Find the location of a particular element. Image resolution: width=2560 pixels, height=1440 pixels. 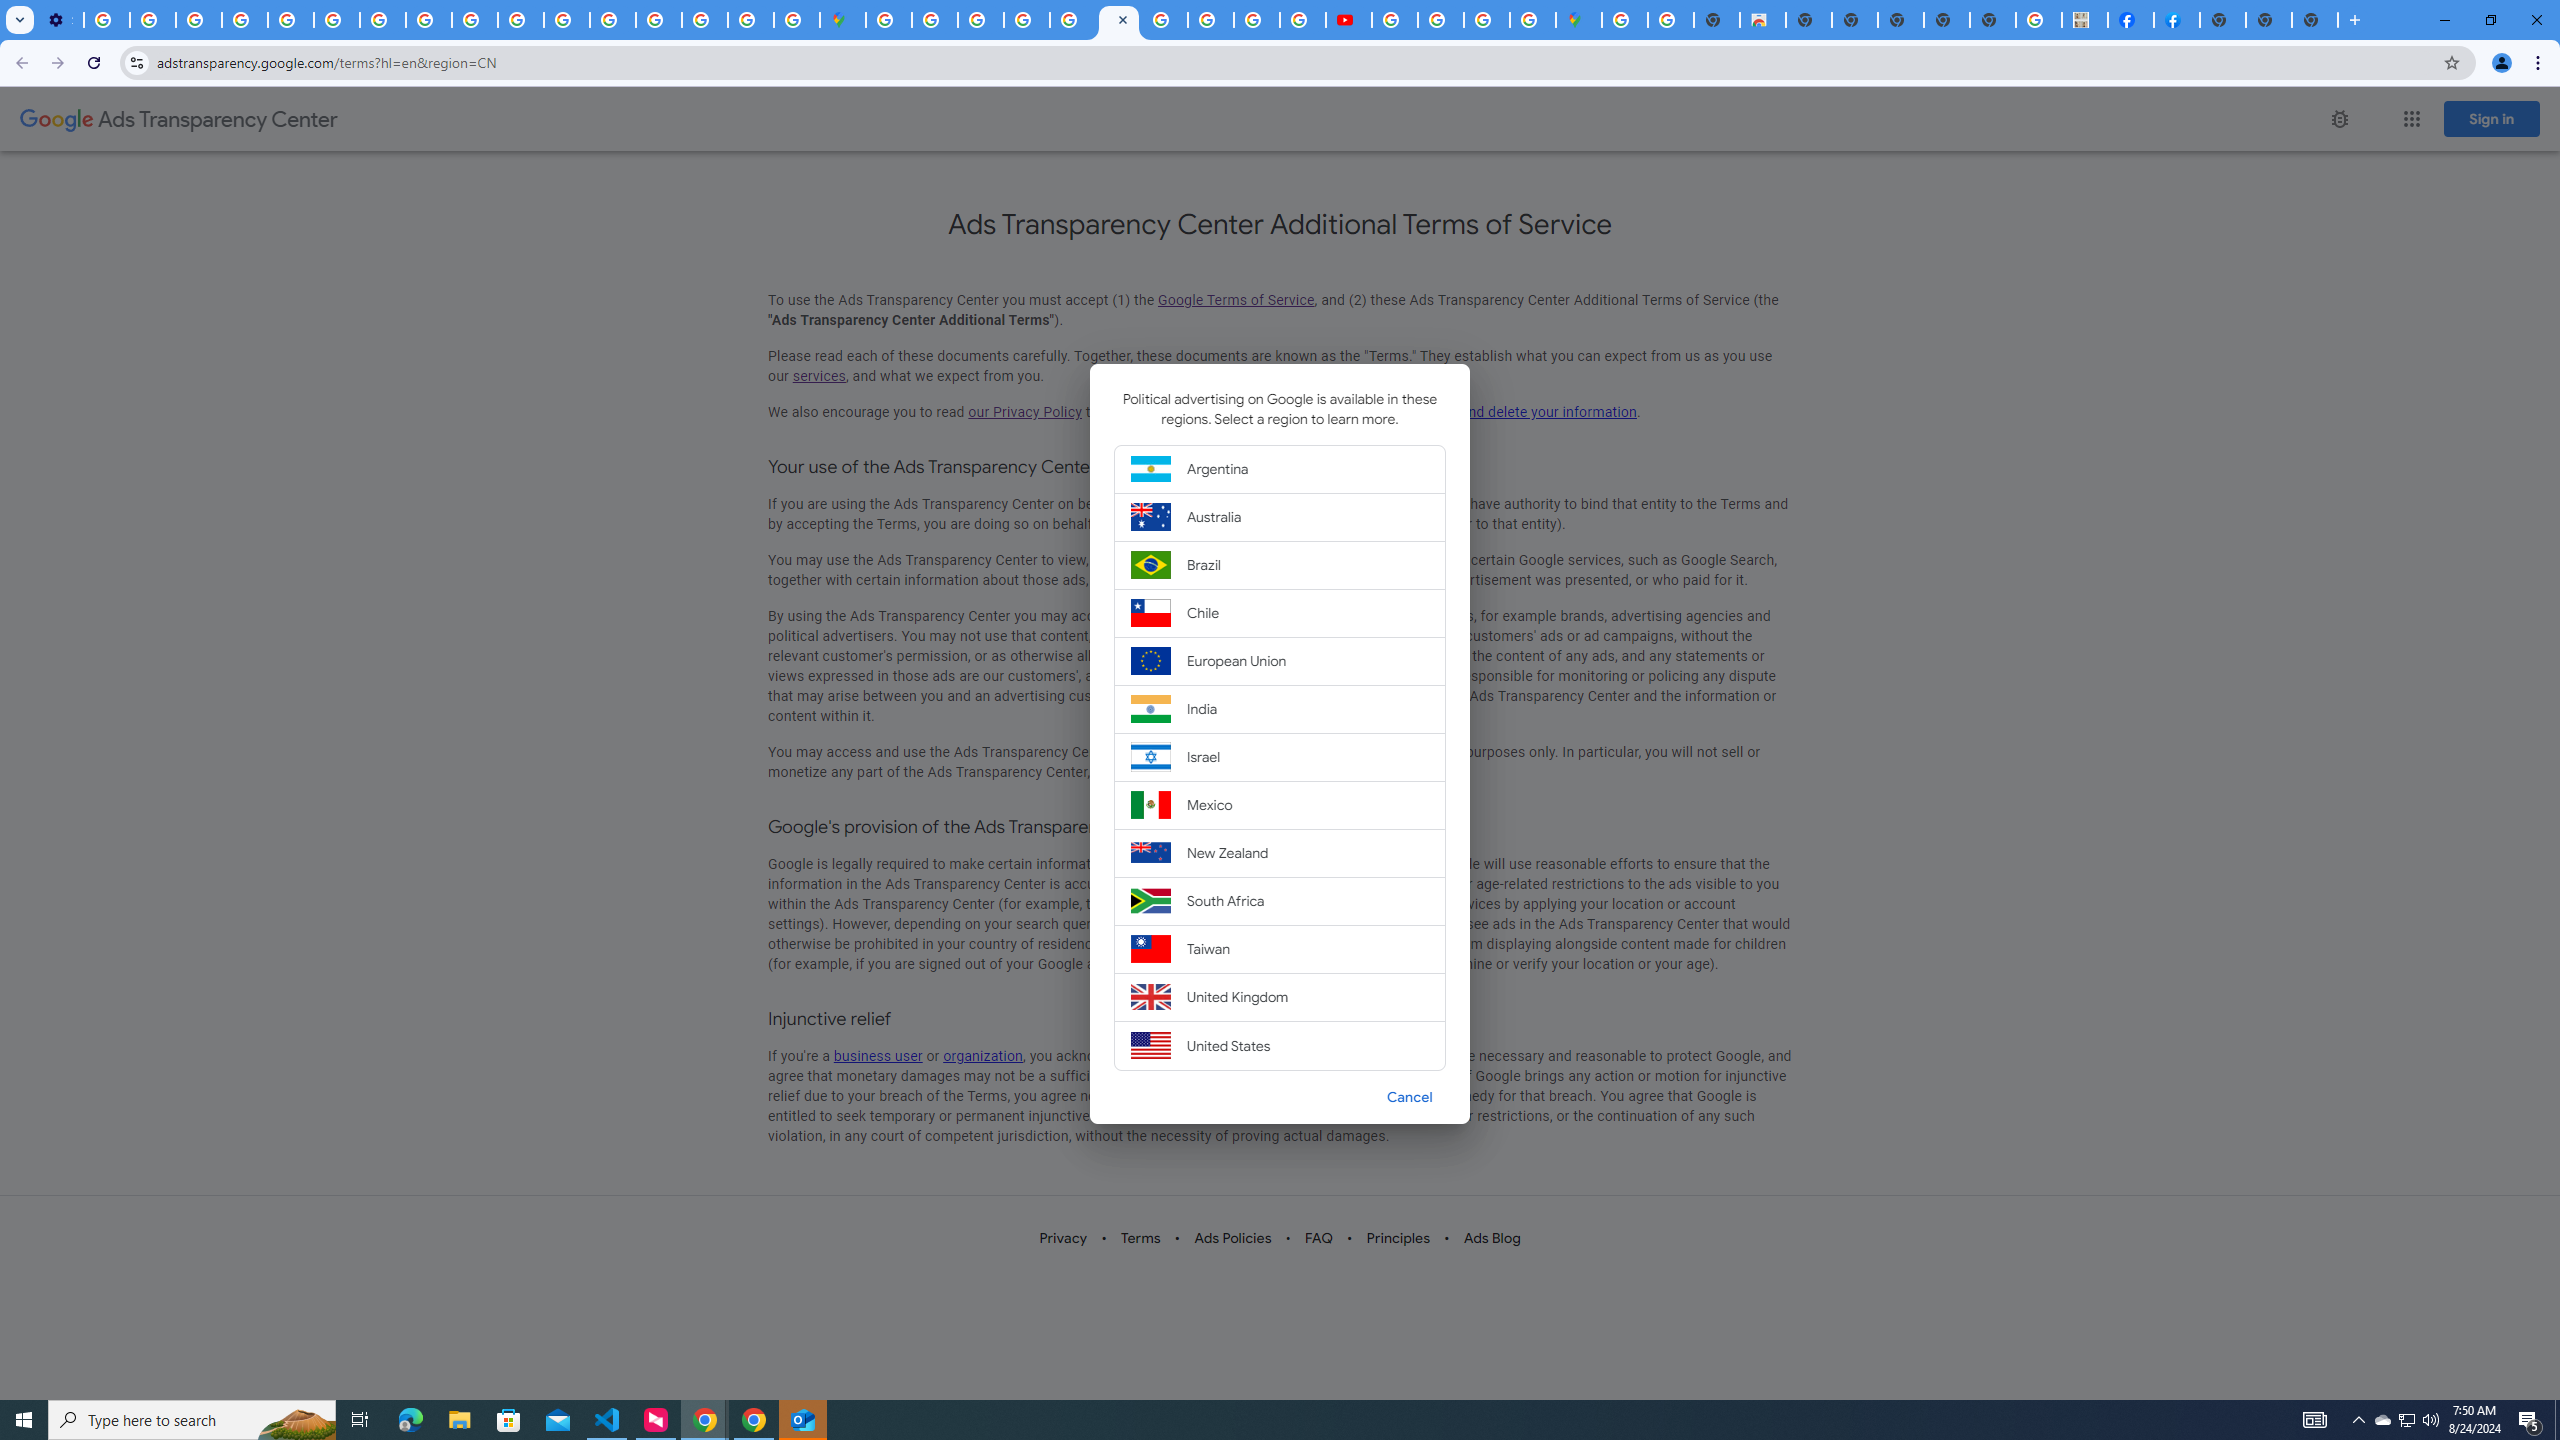

Google Maps is located at coordinates (1578, 20).